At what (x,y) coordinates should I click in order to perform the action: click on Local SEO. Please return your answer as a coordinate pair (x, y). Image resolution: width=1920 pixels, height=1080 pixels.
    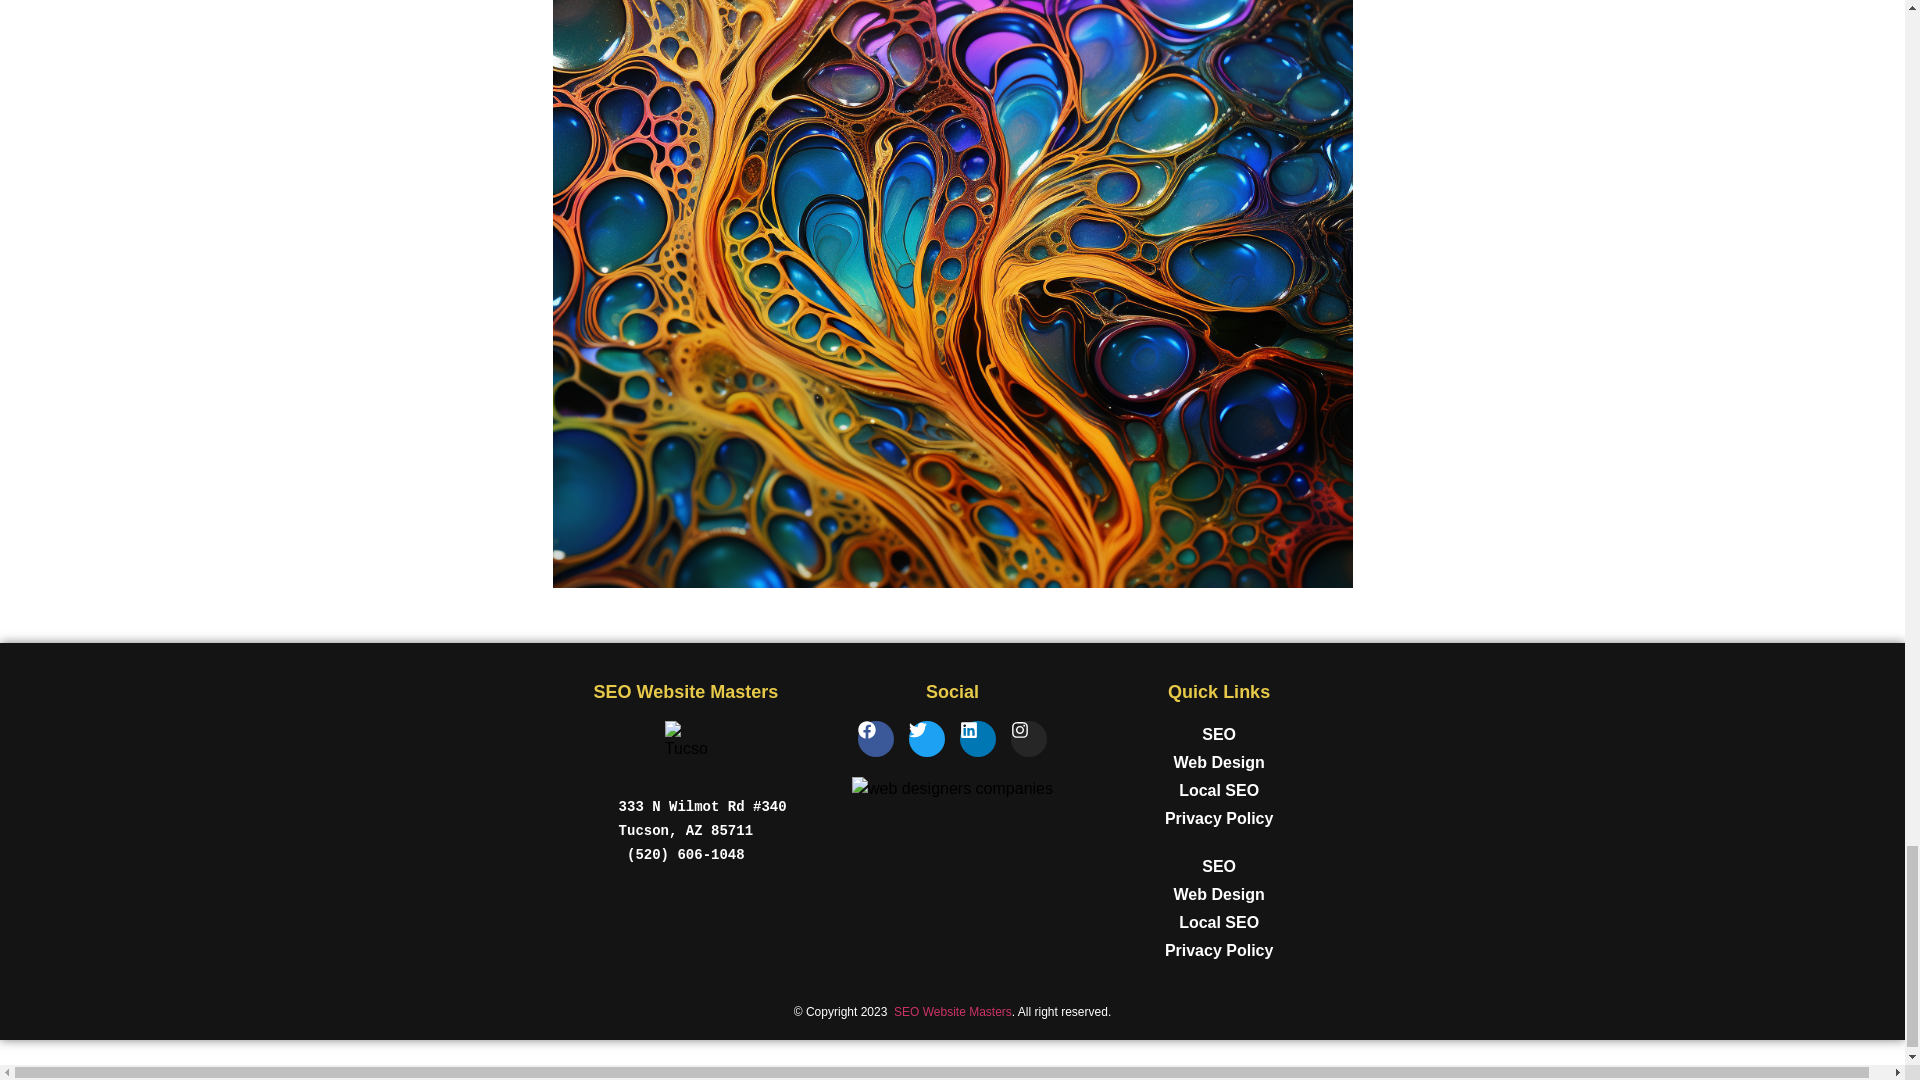
    Looking at the image, I should click on (1219, 923).